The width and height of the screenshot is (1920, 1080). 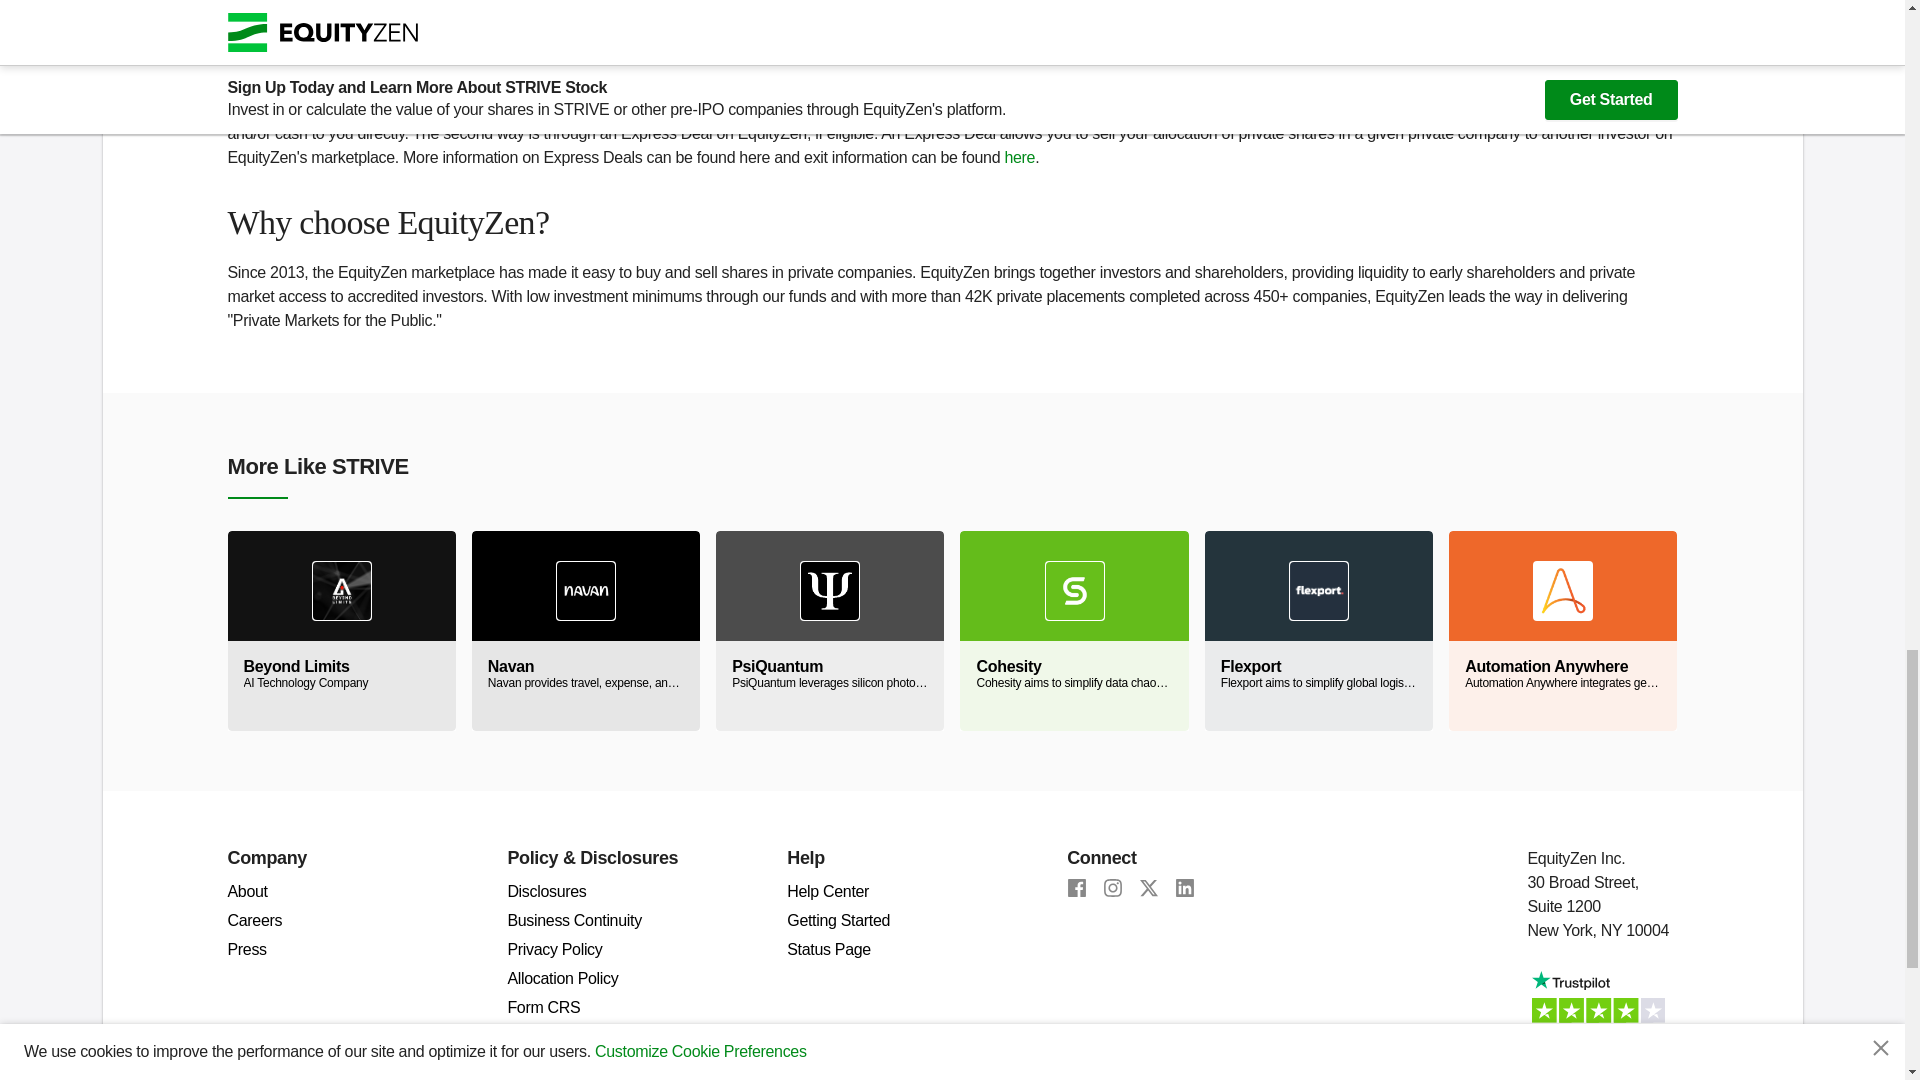 What do you see at coordinates (1019, 158) in the screenshot?
I see `here` at bounding box center [1019, 158].